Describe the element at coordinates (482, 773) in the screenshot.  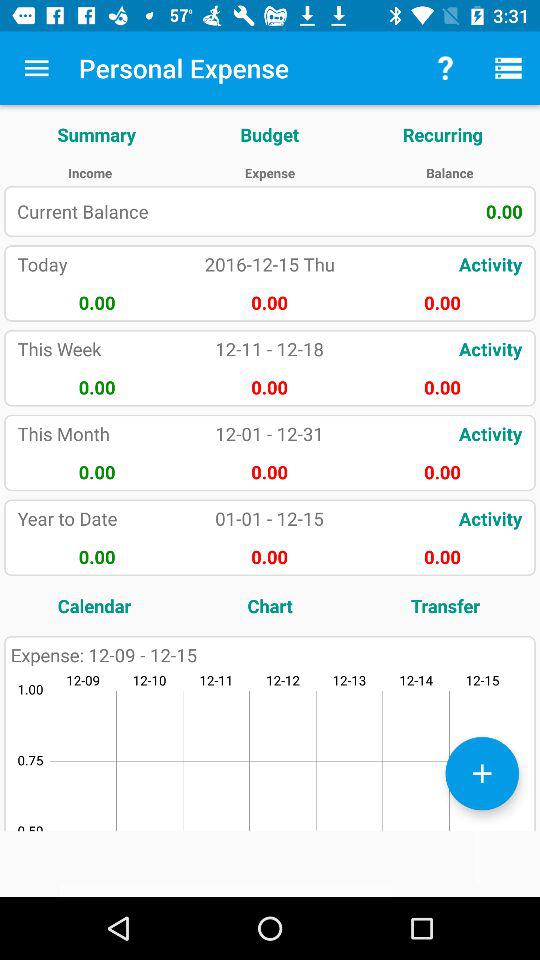
I see `add more elements` at that location.